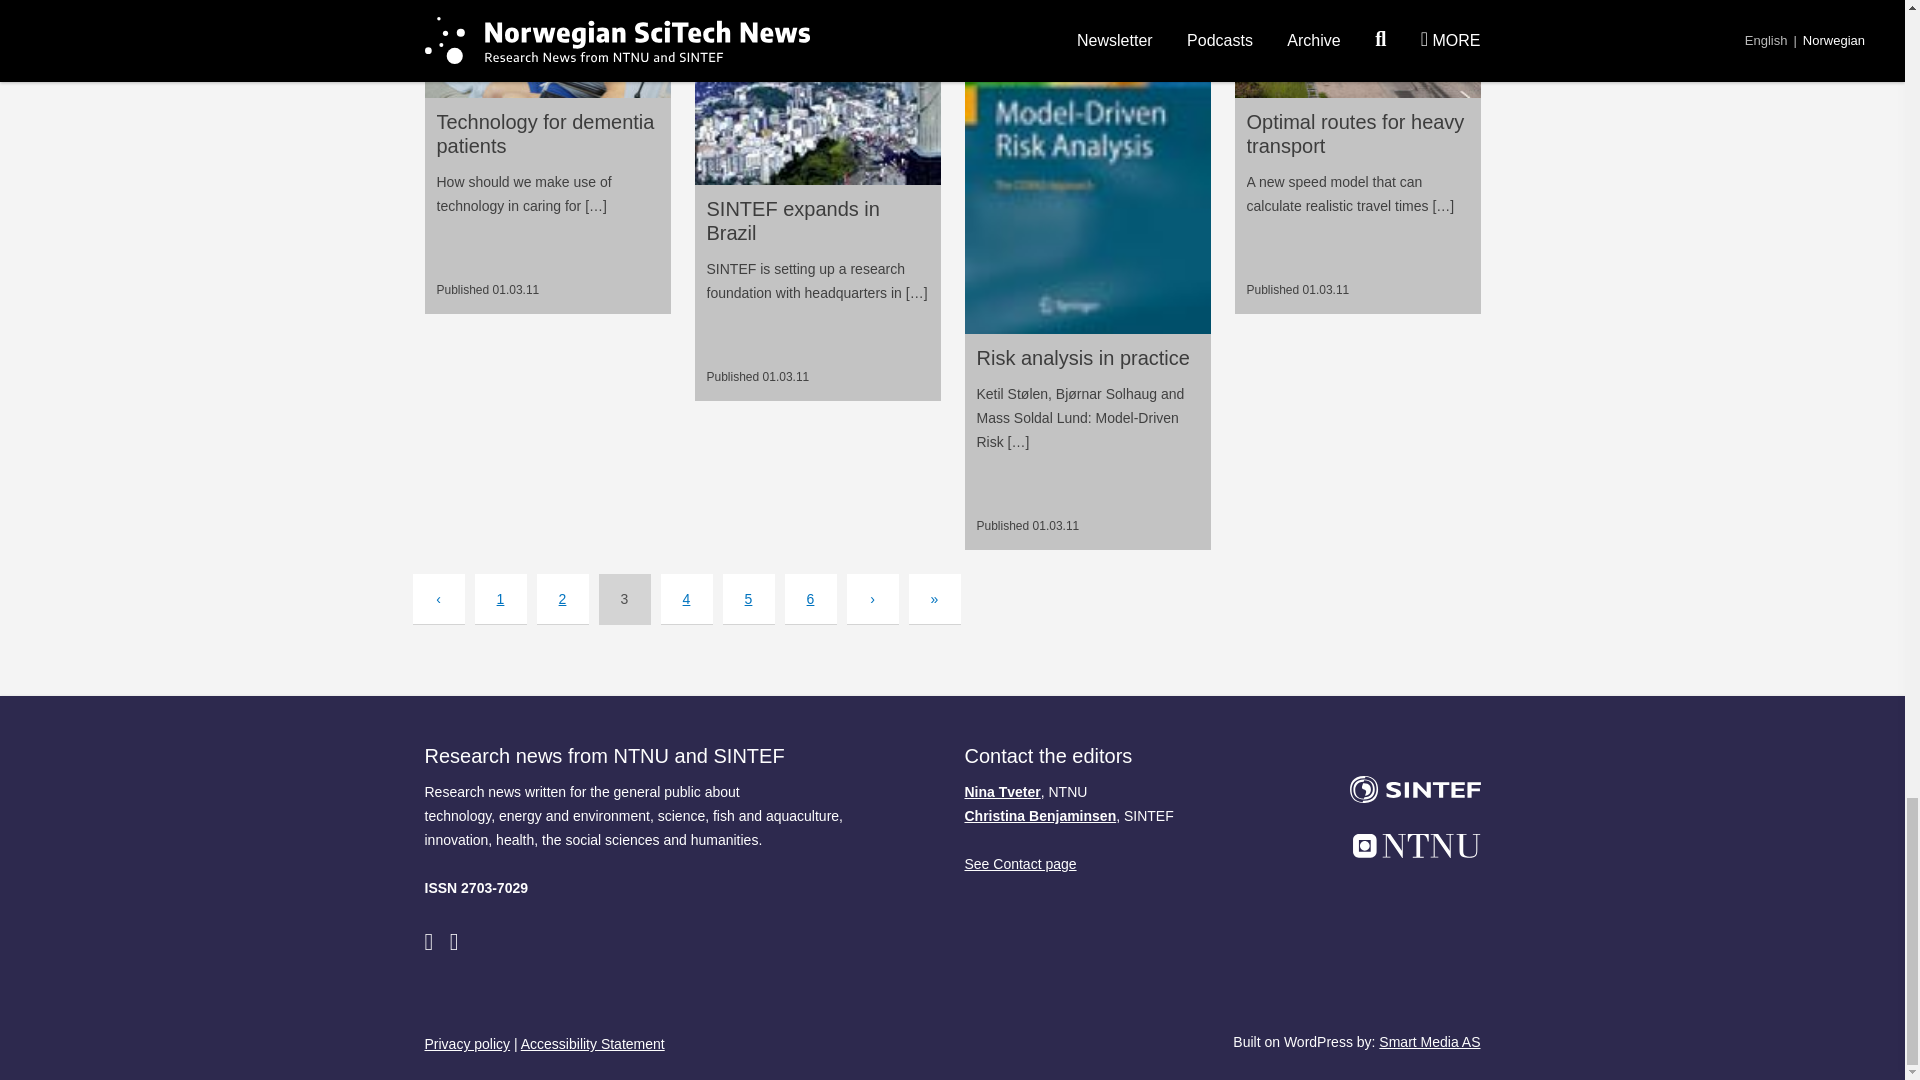  I want to click on sintef.no, so click(1402, 793).